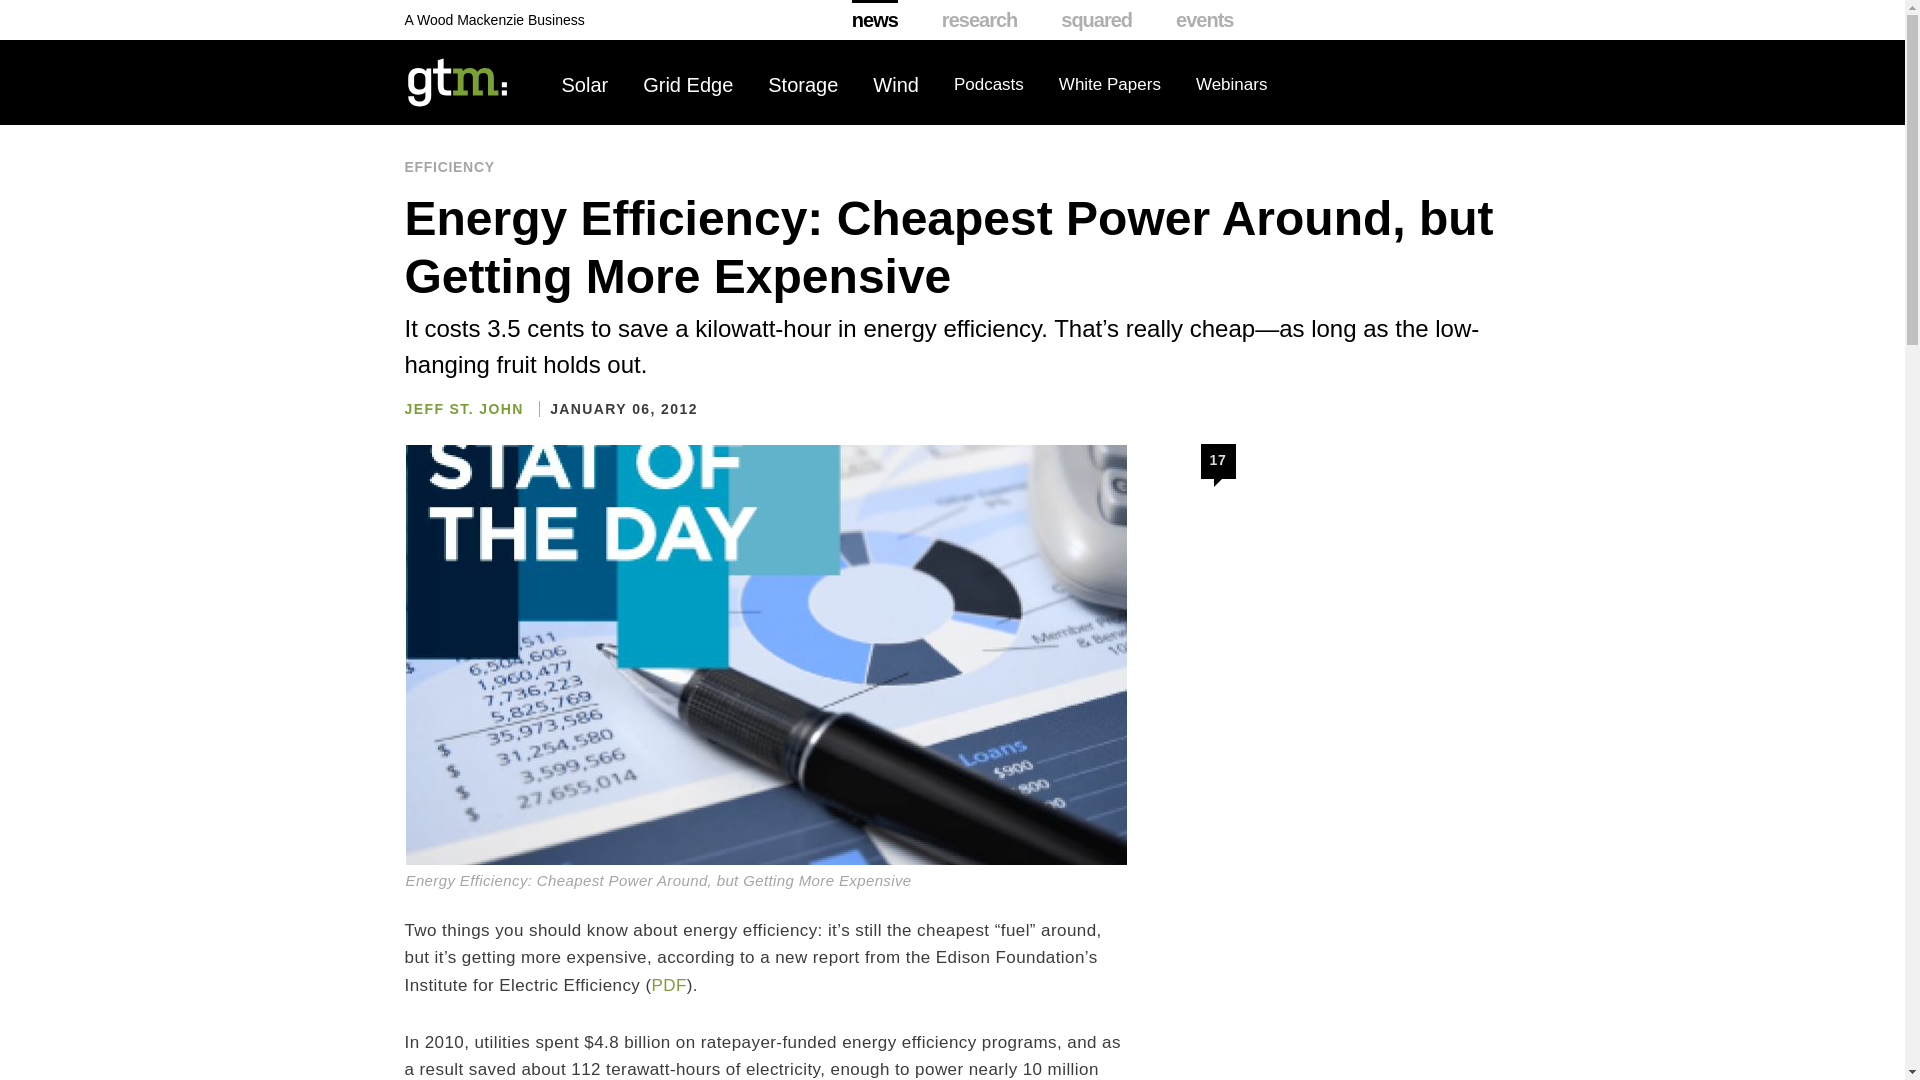  What do you see at coordinates (875, 20) in the screenshot?
I see `news` at bounding box center [875, 20].